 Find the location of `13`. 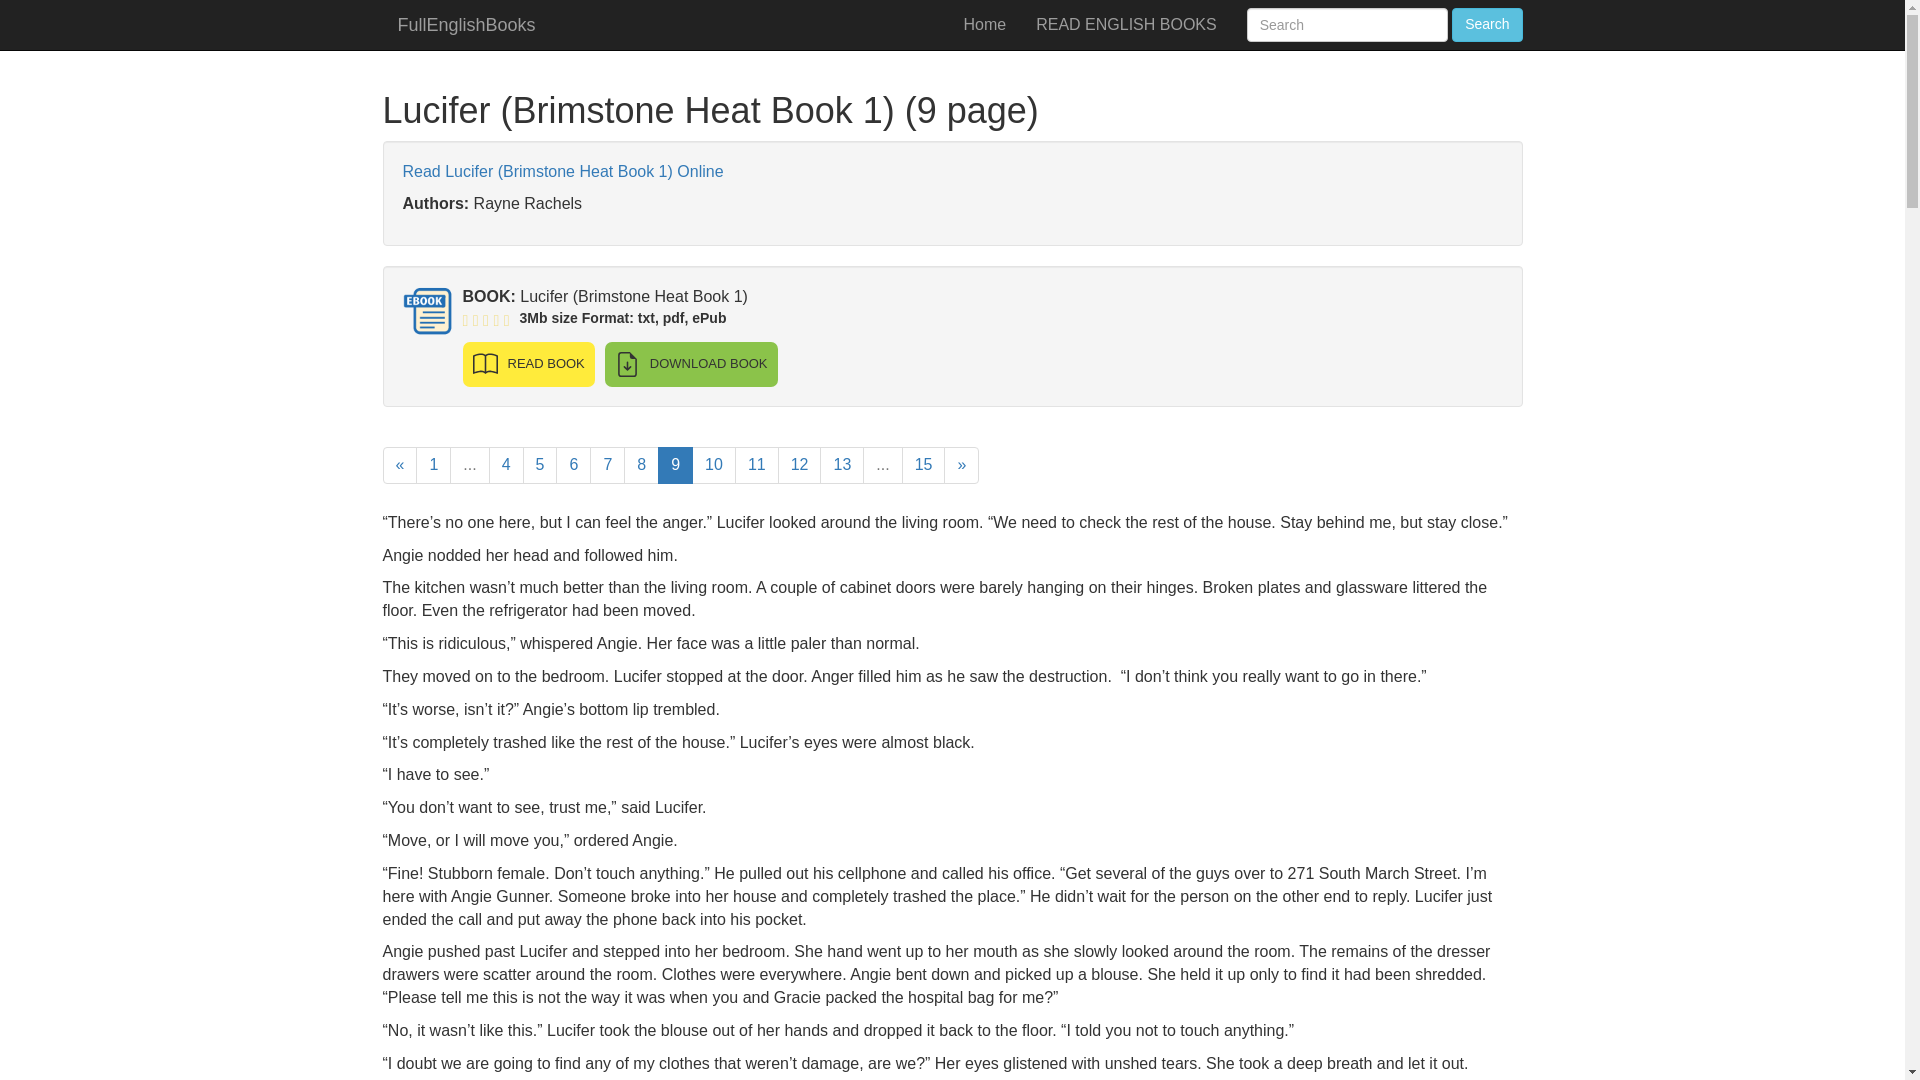

13 is located at coordinates (842, 465).